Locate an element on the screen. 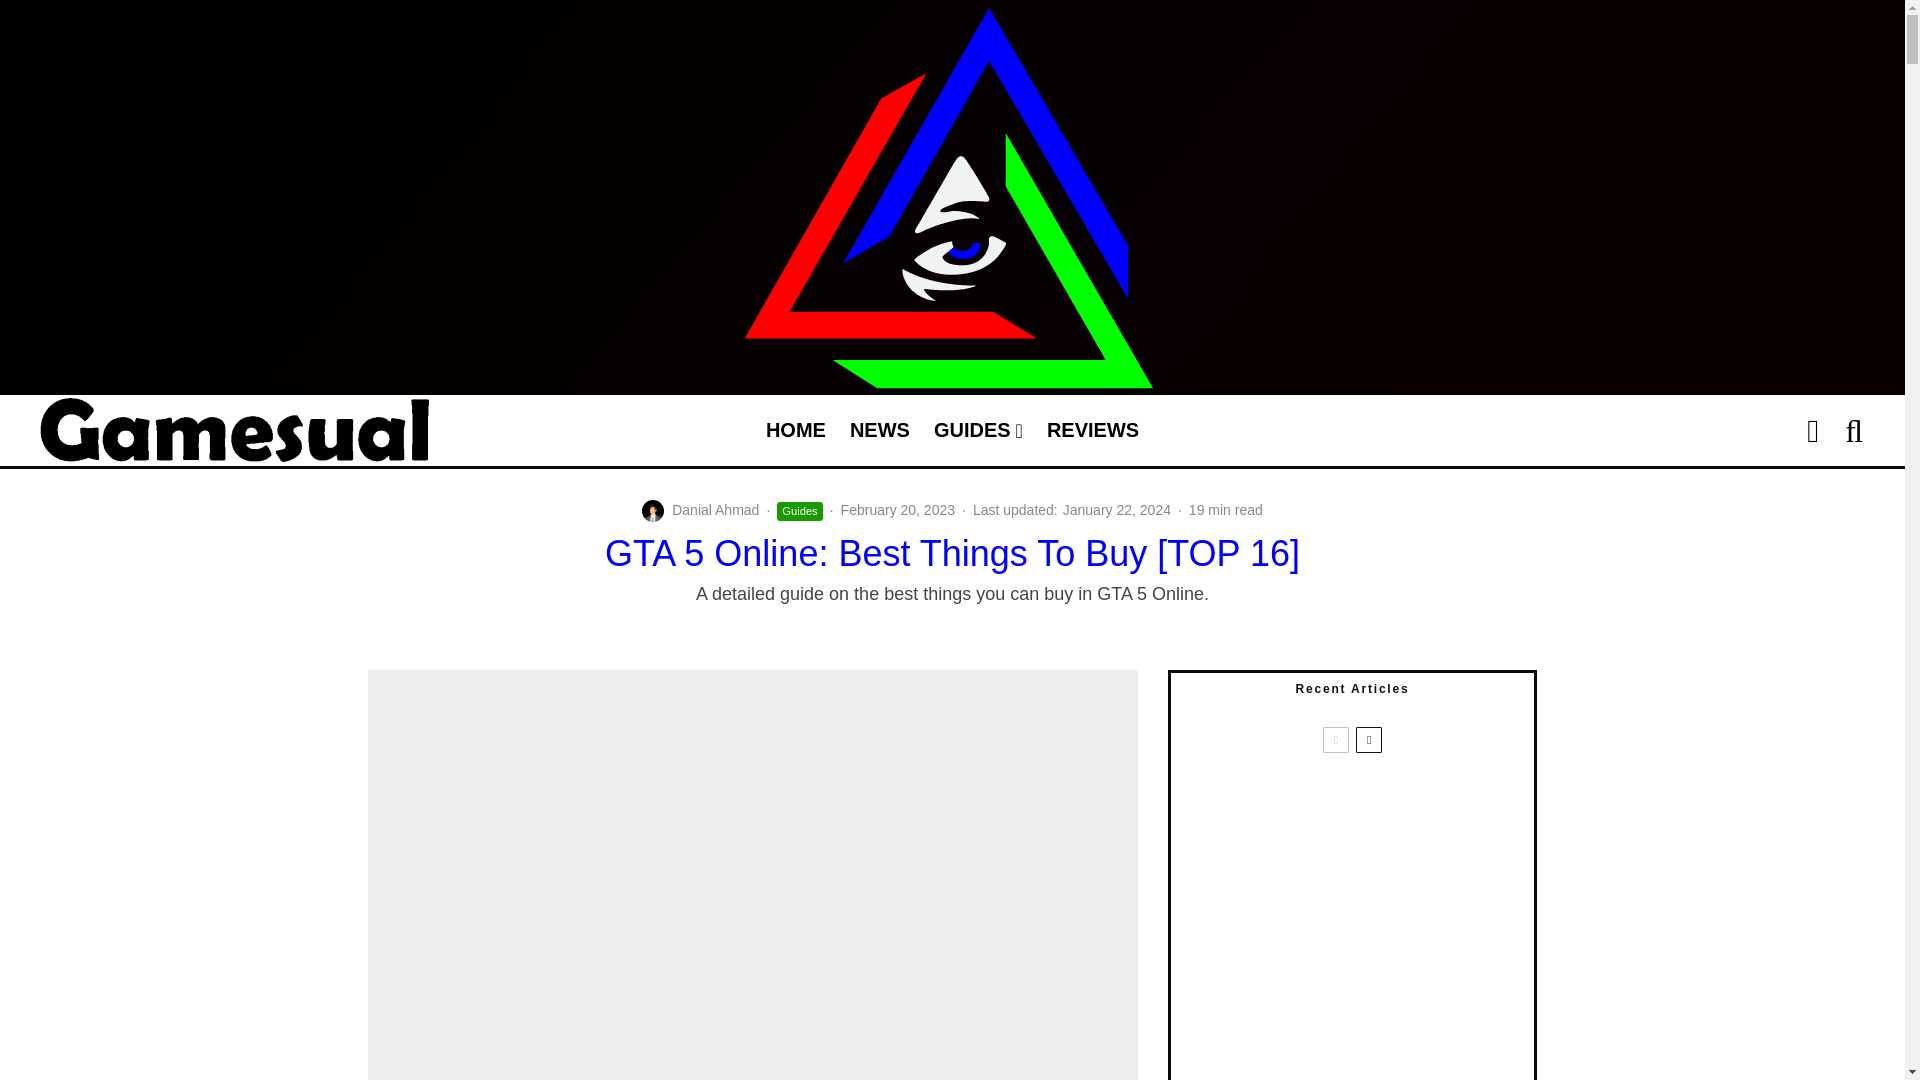  Danial Ahmad is located at coordinates (715, 510).